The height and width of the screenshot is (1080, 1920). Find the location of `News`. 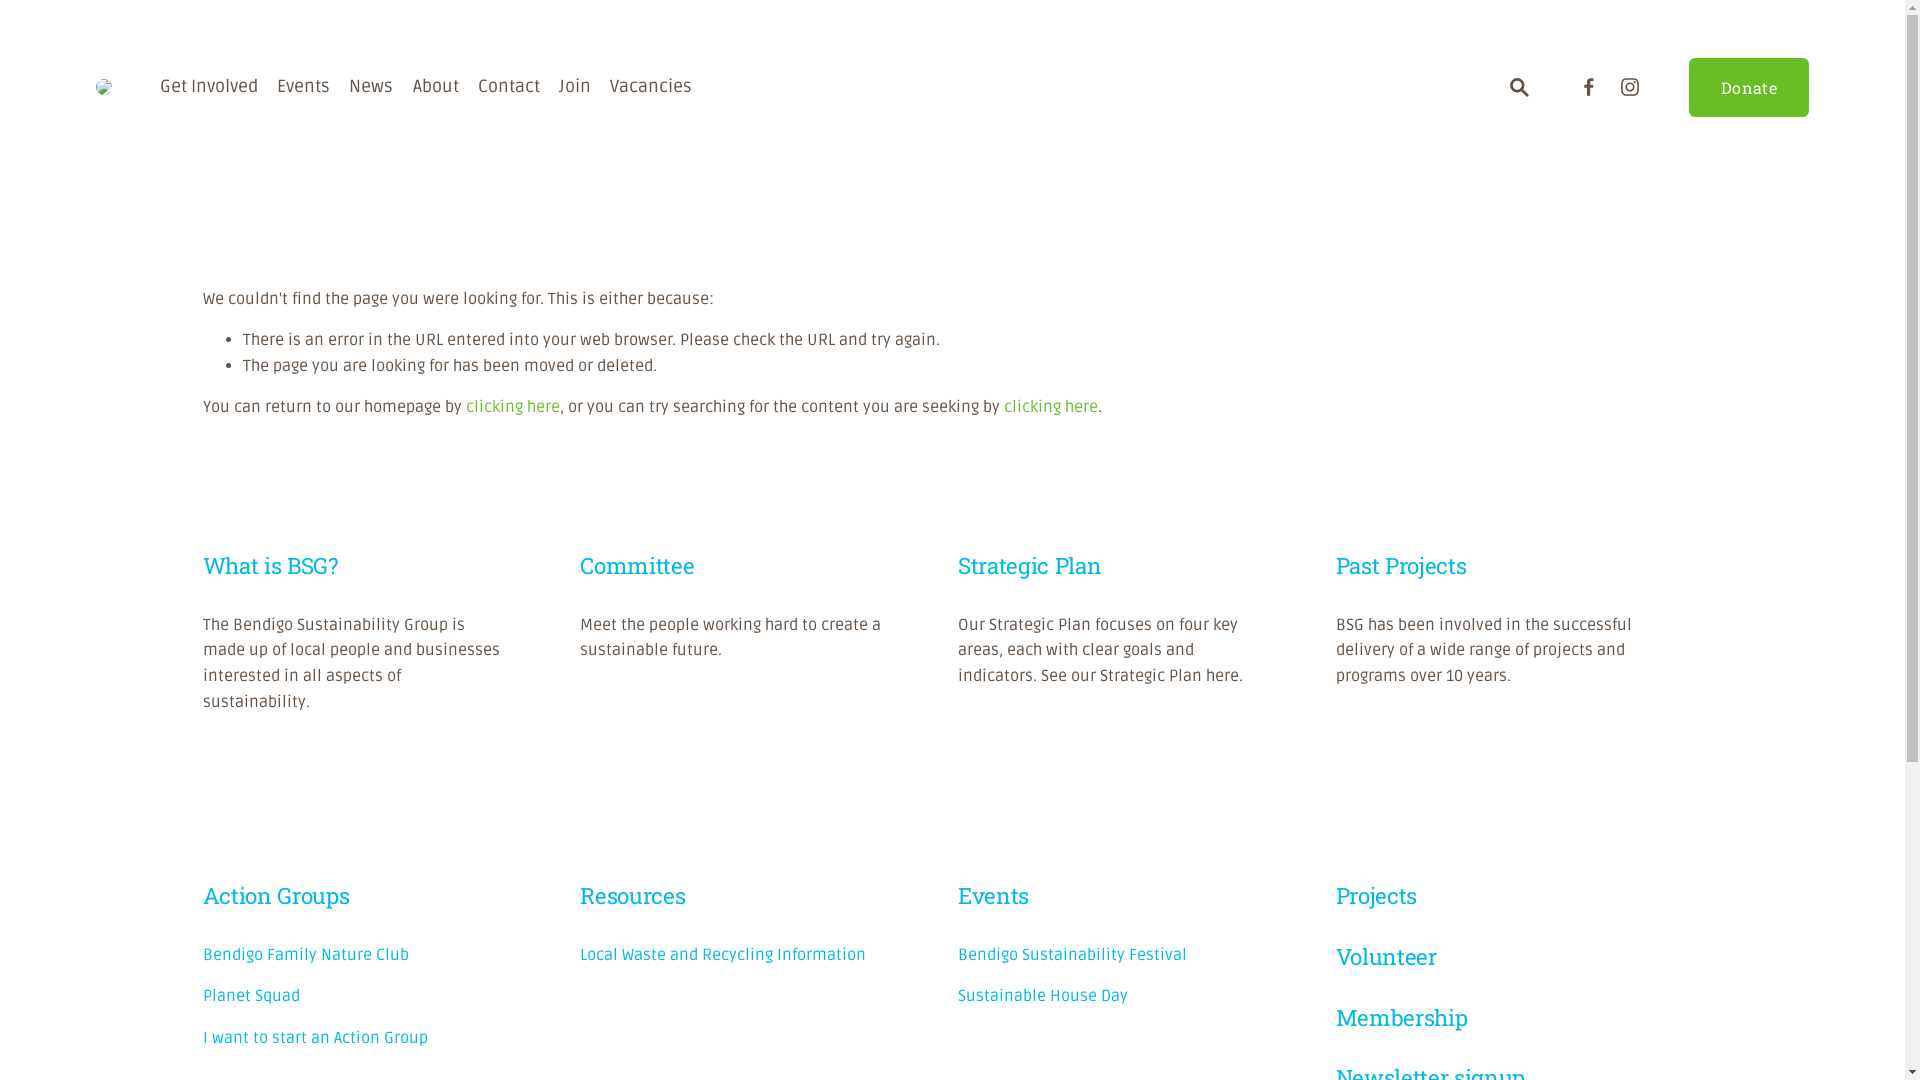

News is located at coordinates (371, 87).